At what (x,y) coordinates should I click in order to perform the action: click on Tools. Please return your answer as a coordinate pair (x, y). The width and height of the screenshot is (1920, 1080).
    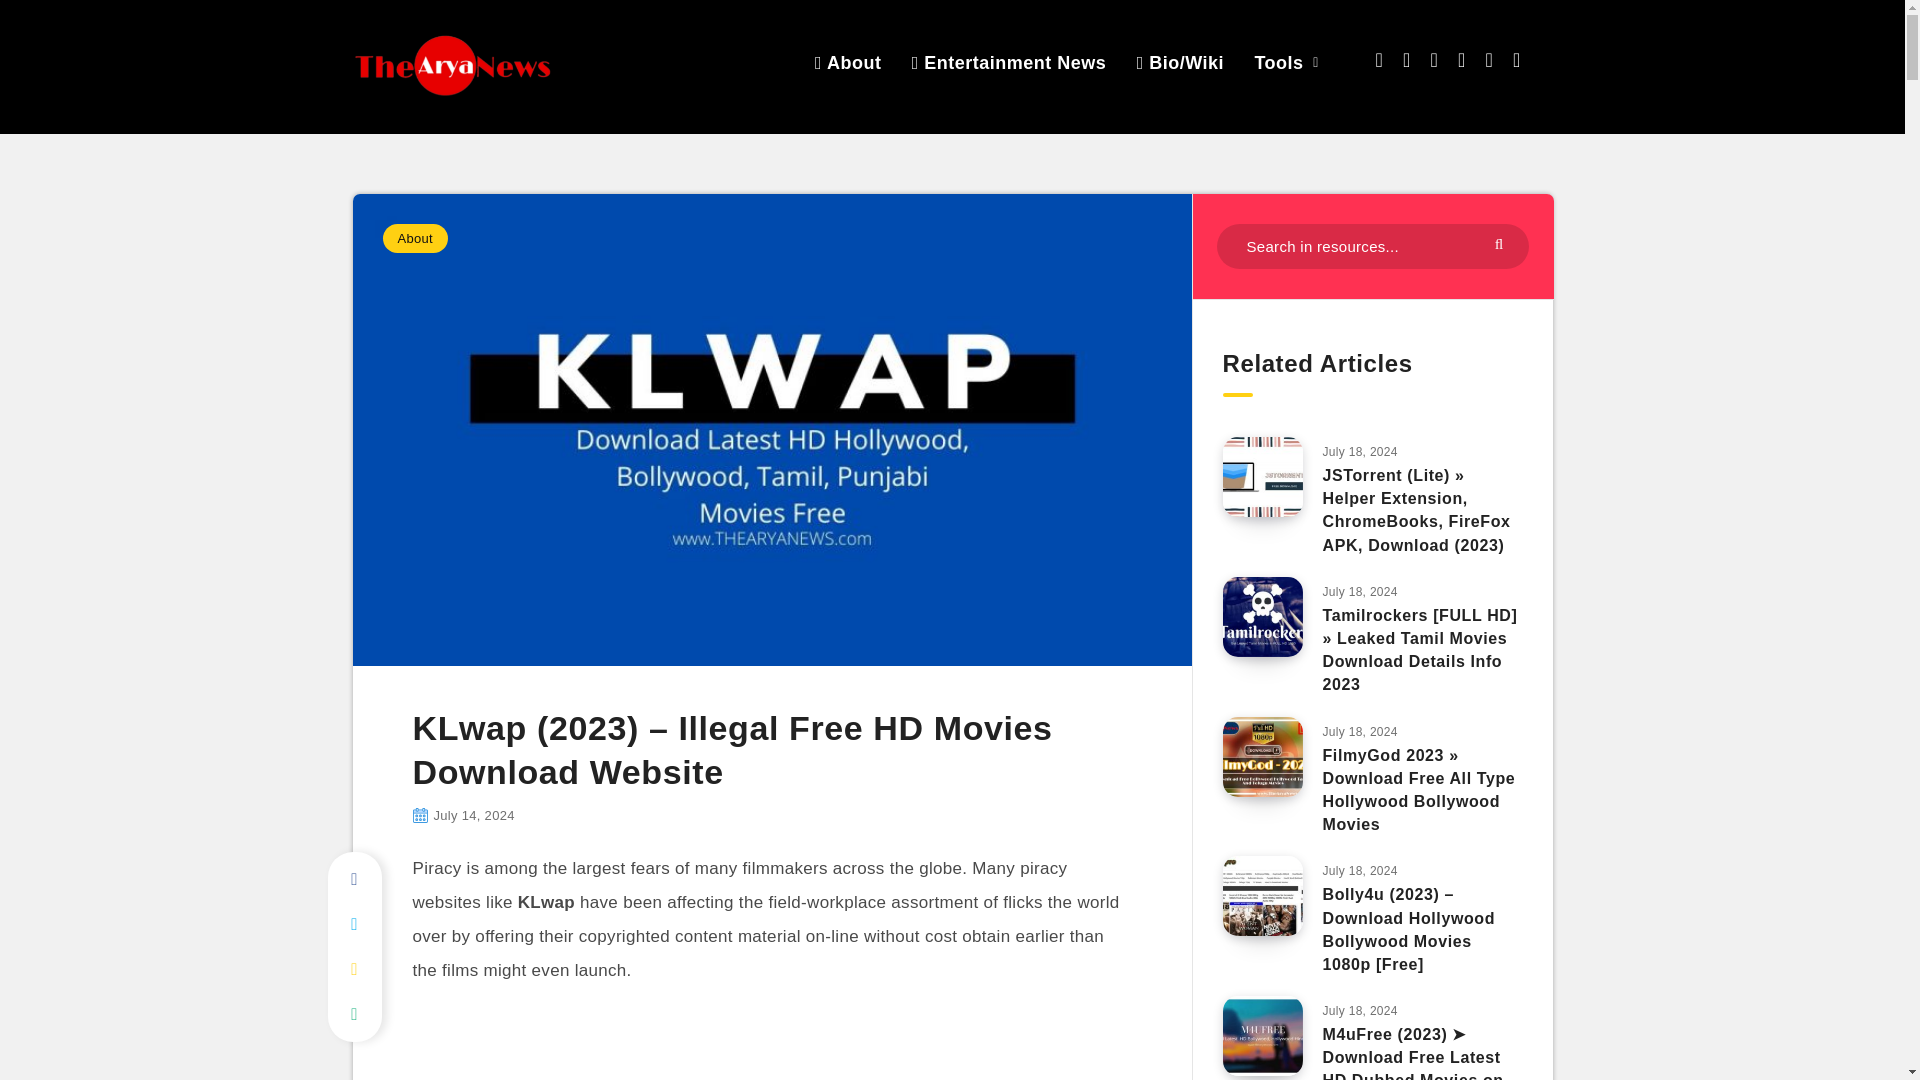
    Looking at the image, I should click on (1278, 62).